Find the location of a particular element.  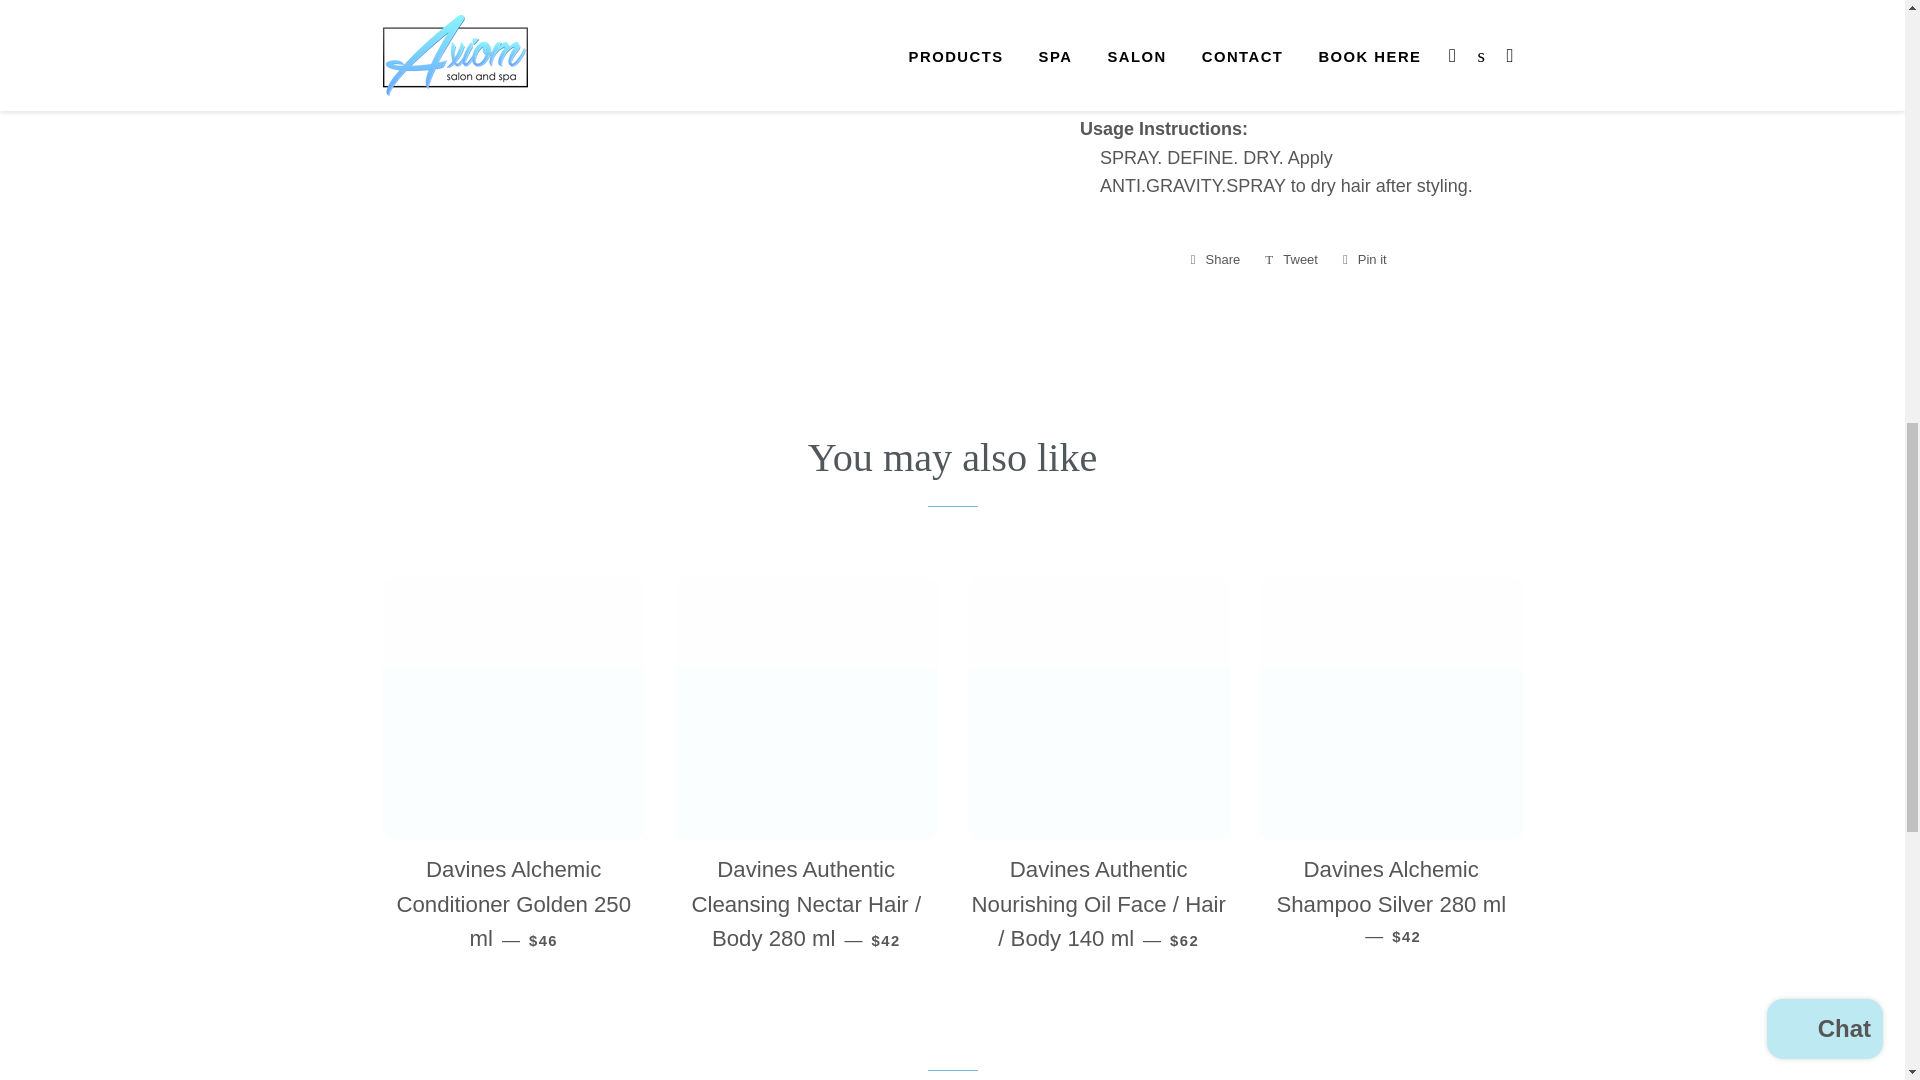

Pin on Pinterest is located at coordinates (1292, 260).